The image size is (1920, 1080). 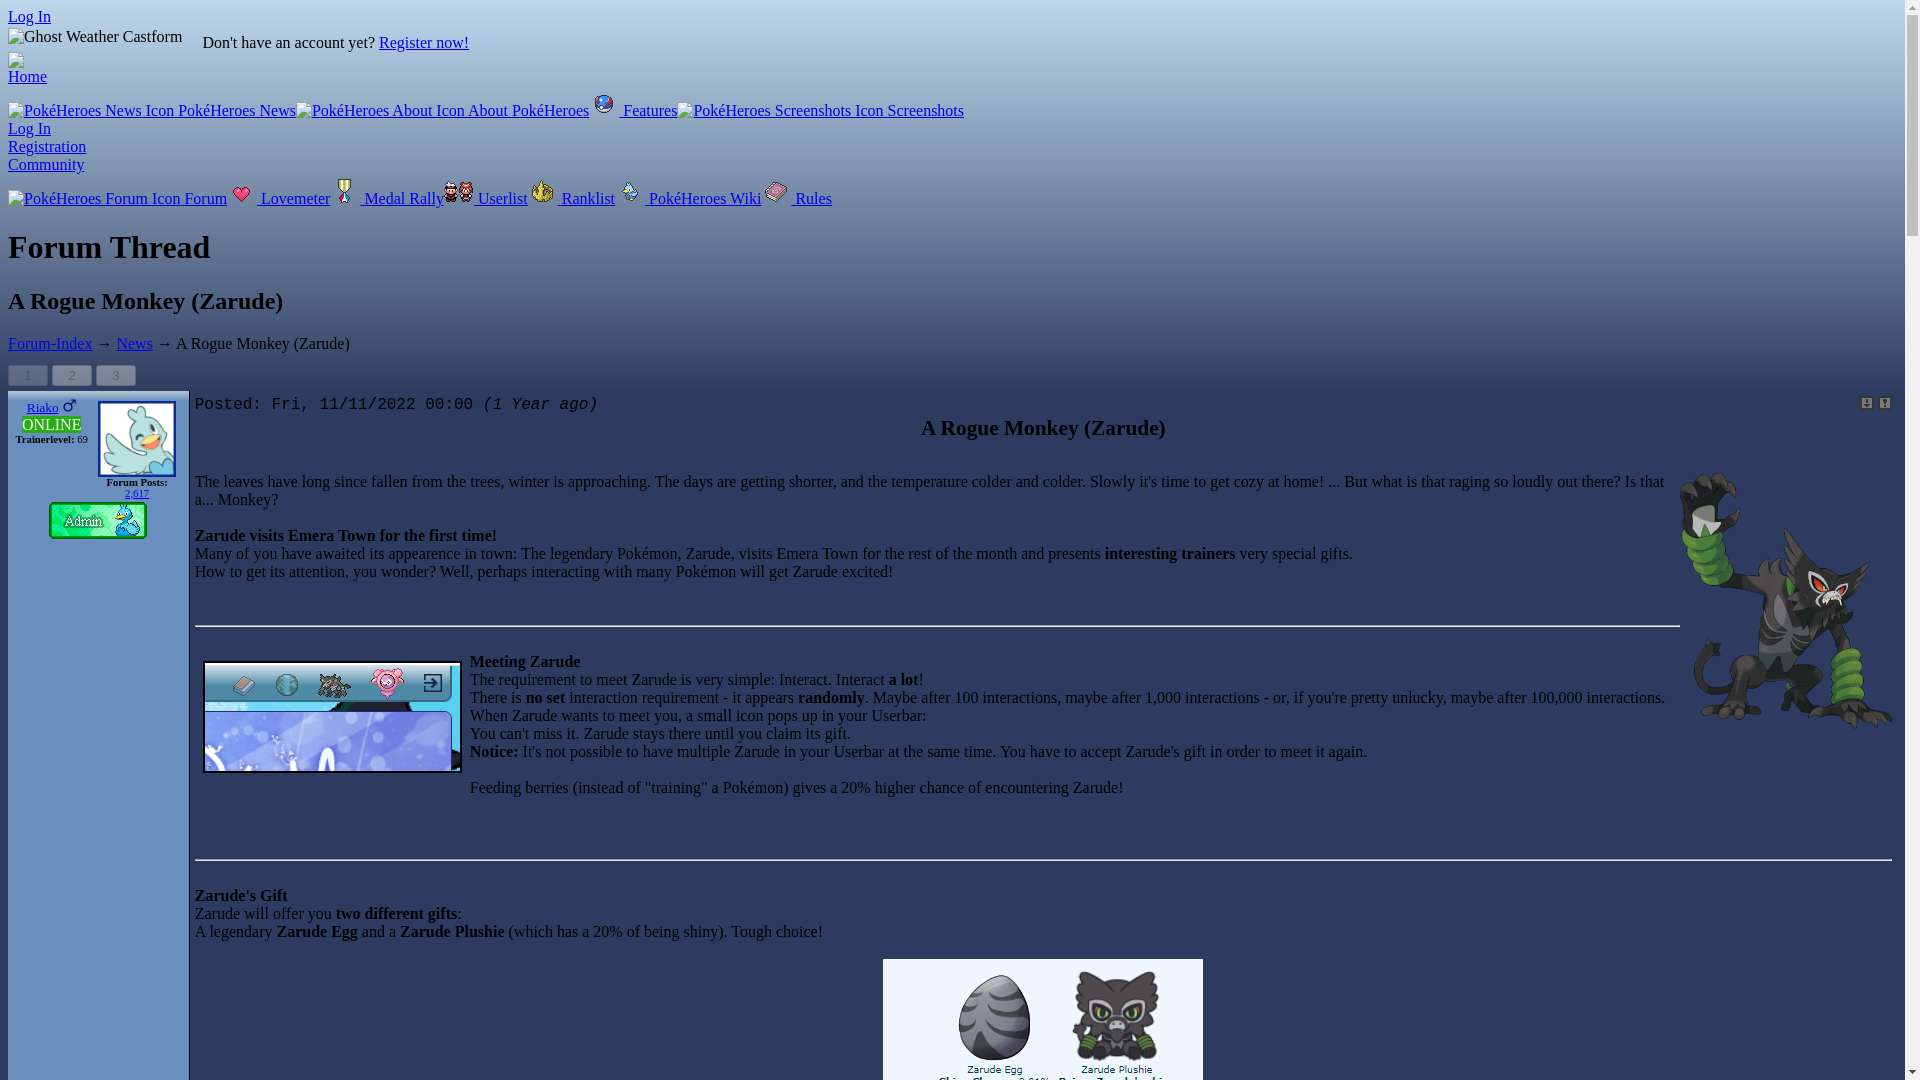 What do you see at coordinates (42, 406) in the screenshot?
I see `Riako` at bounding box center [42, 406].